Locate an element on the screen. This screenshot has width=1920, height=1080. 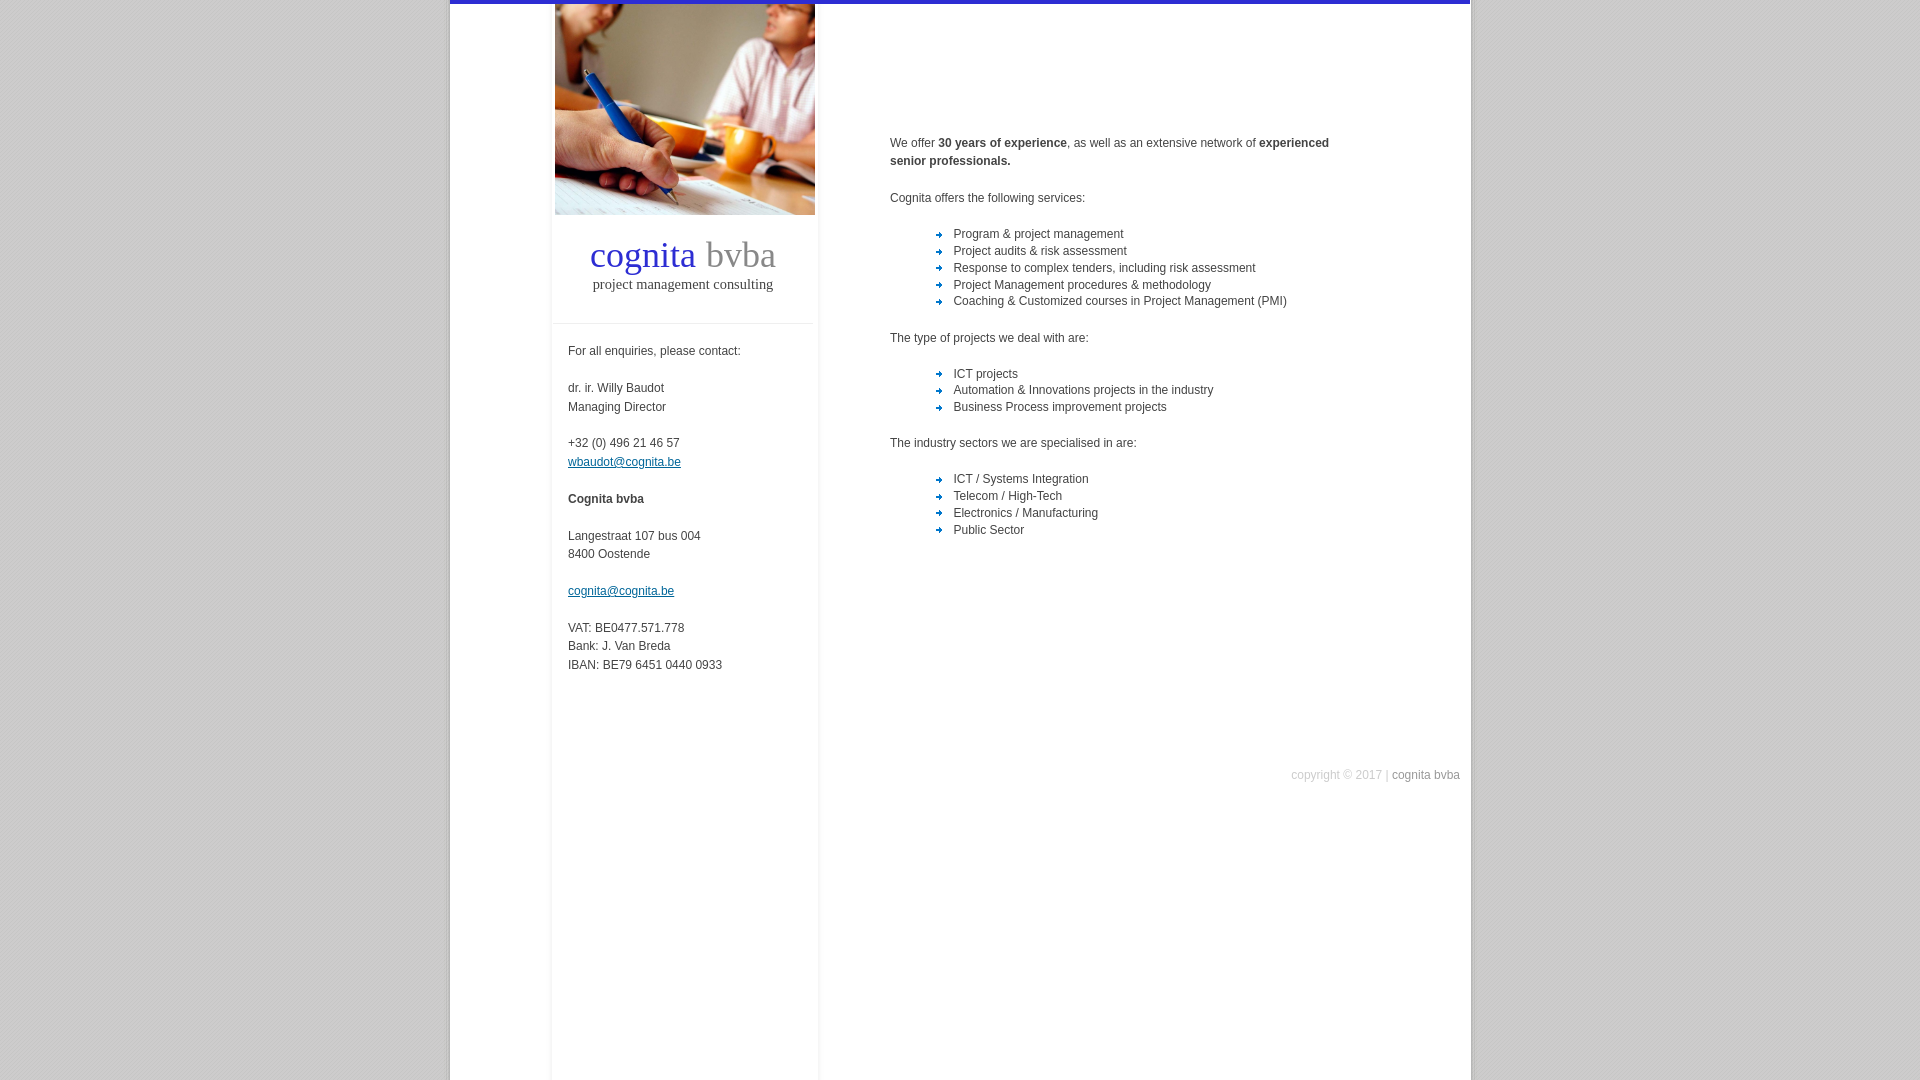
wbaudot@cognita.be is located at coordinates (624, 462).